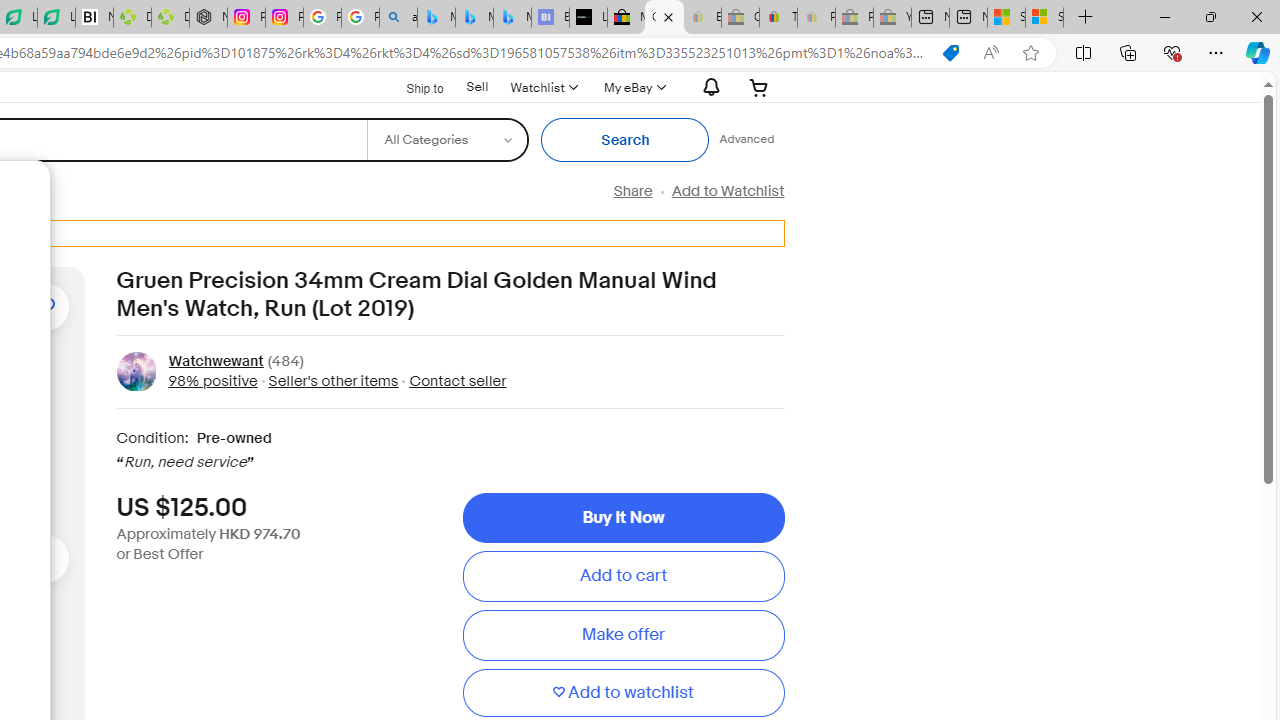  What do you see at coordinates (1006, 18) in the screenshot?
I see `Shanghai, China hourly forecast | Microsoft Weather` at bounding box center [1006, 18].